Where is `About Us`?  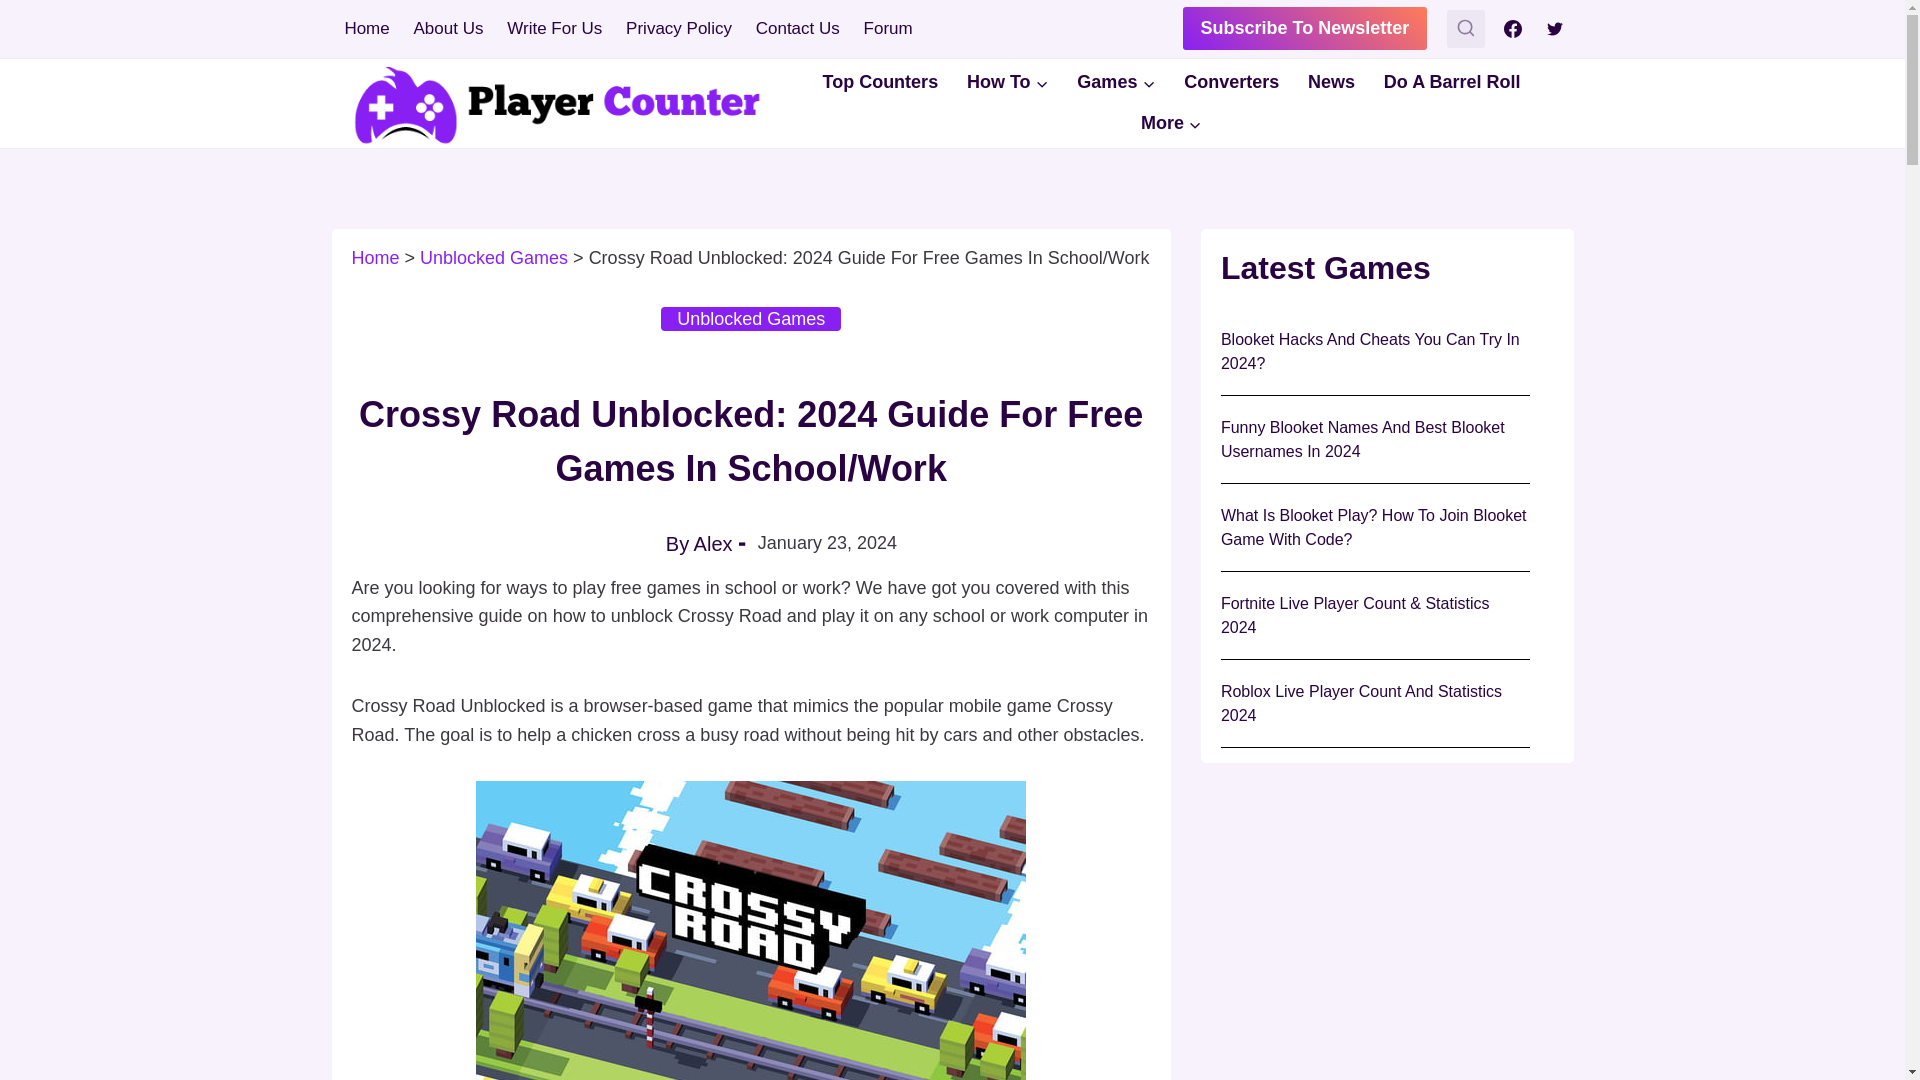
About Us is located at coordinates (448, 28).